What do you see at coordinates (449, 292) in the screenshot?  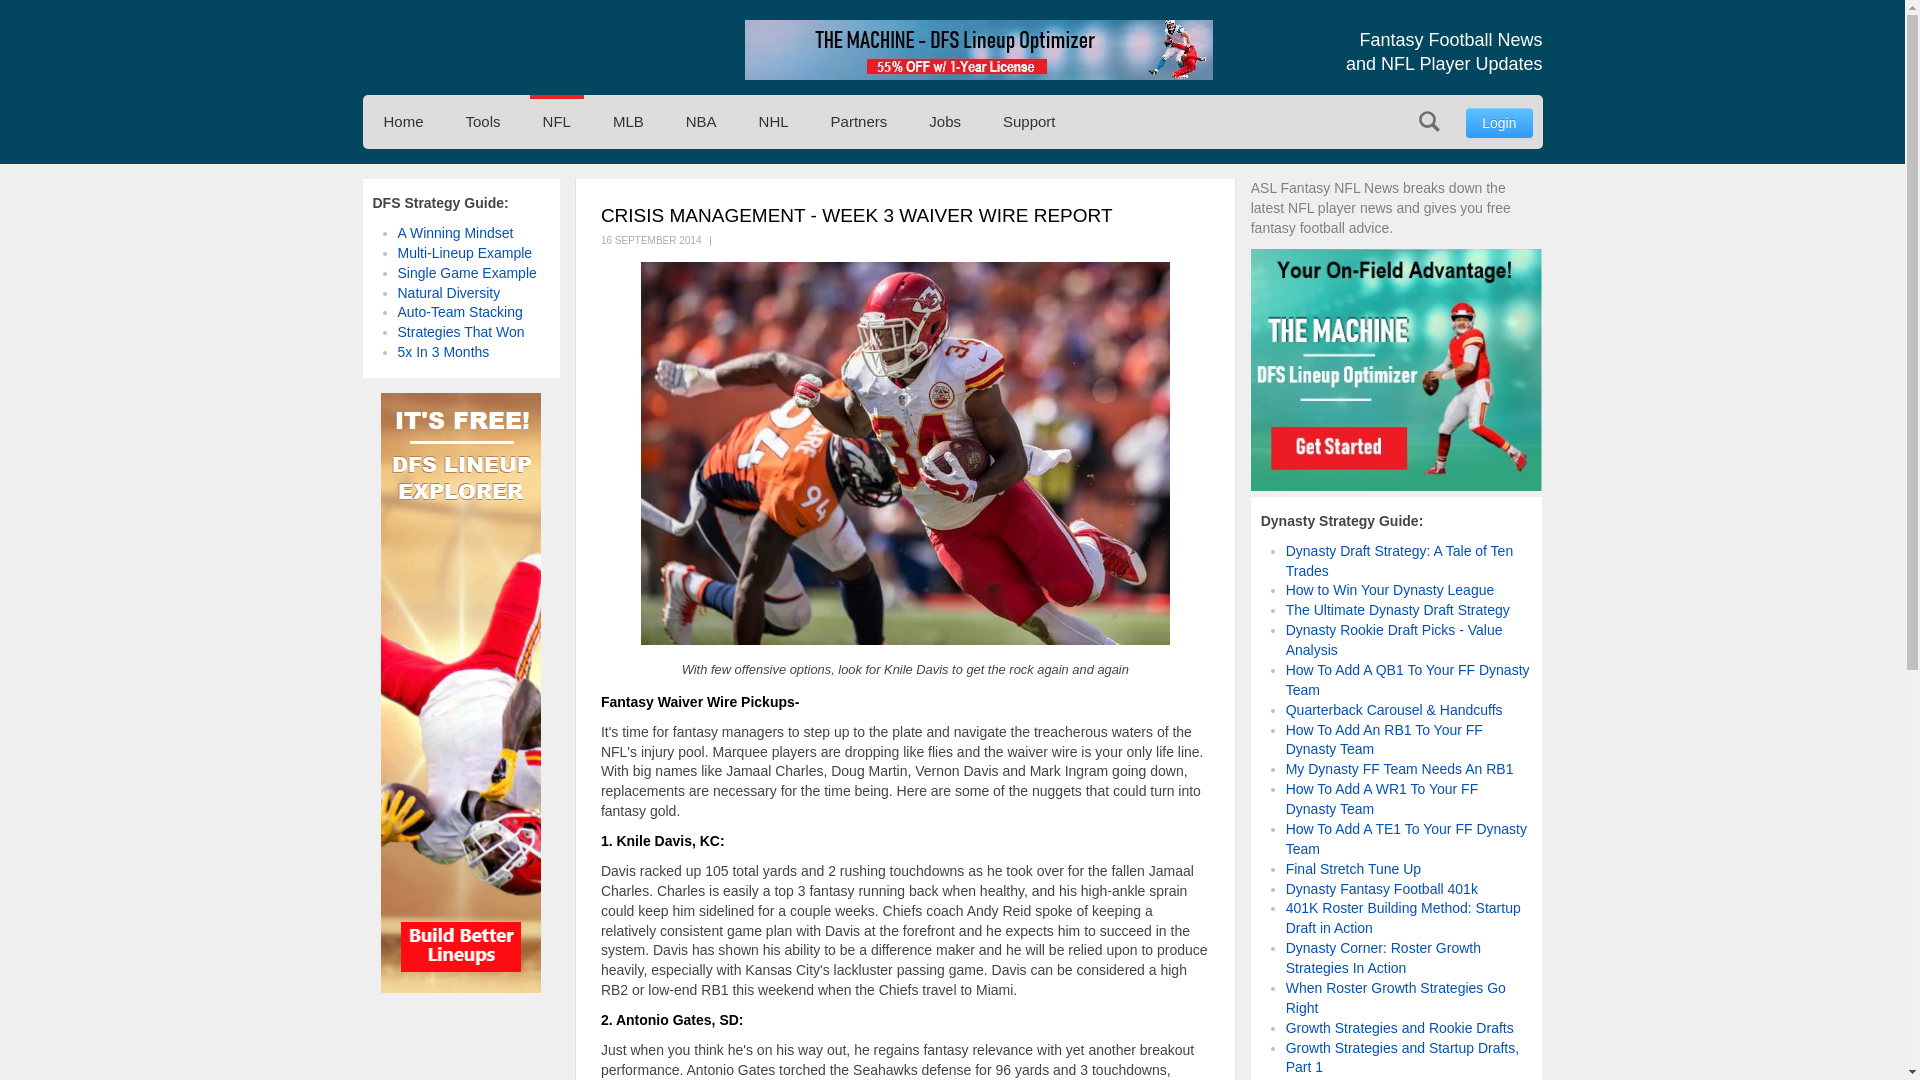 I see `Natural Diversity` at bounding box center [449, 292].